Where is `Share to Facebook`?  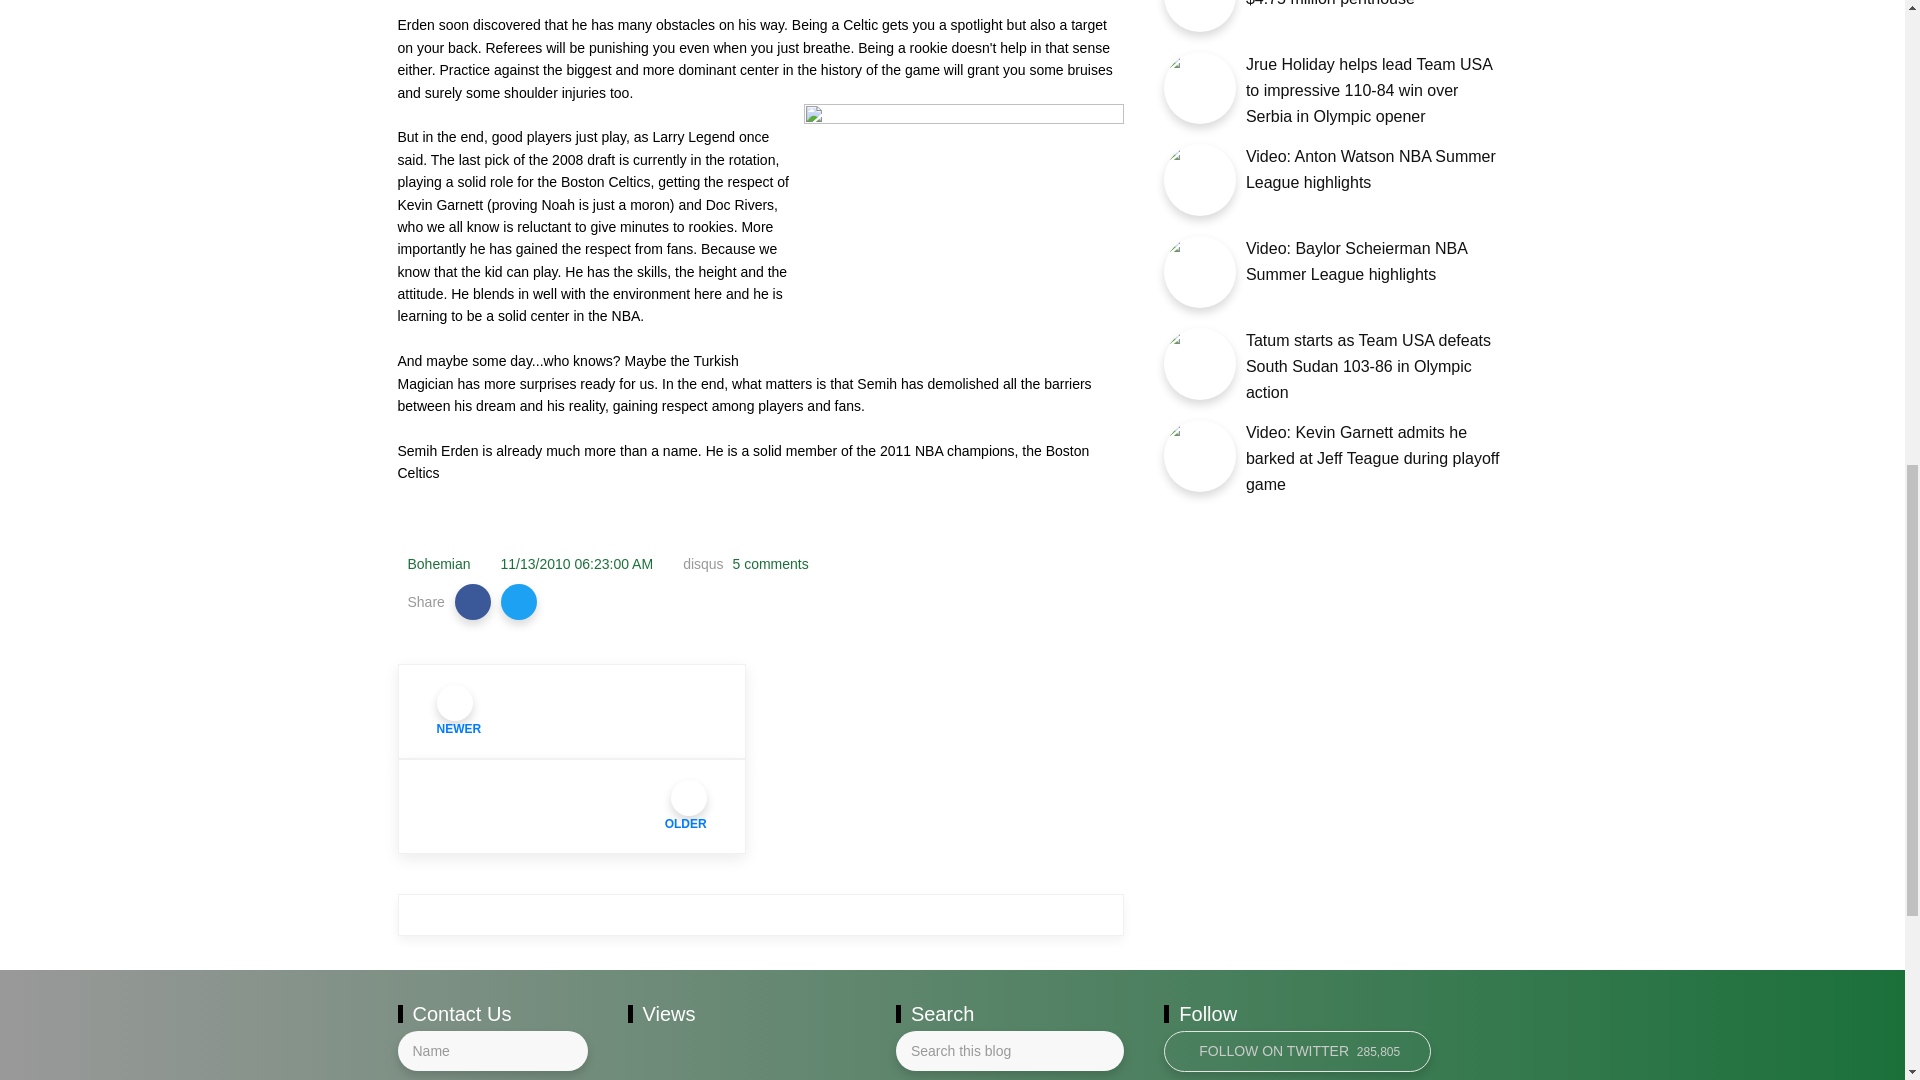 Share to Facebook is located at coordinates (473, 602).